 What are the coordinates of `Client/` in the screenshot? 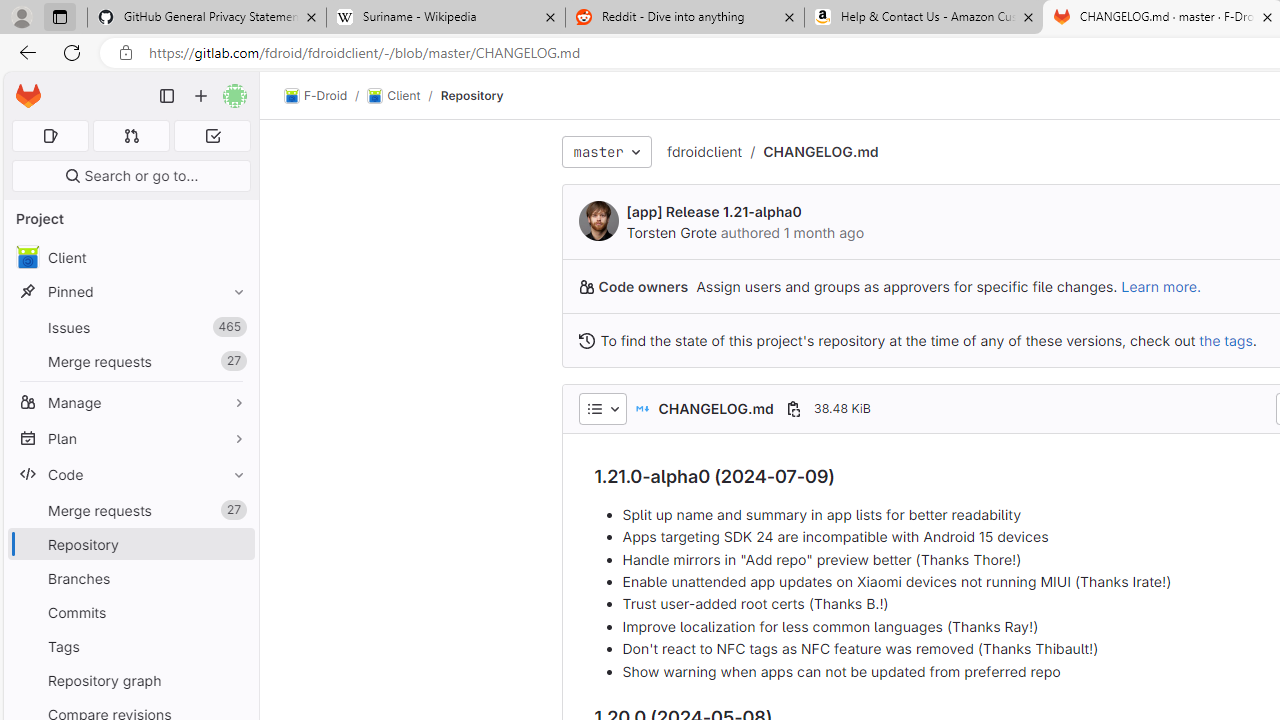 It's located at (404, 96).